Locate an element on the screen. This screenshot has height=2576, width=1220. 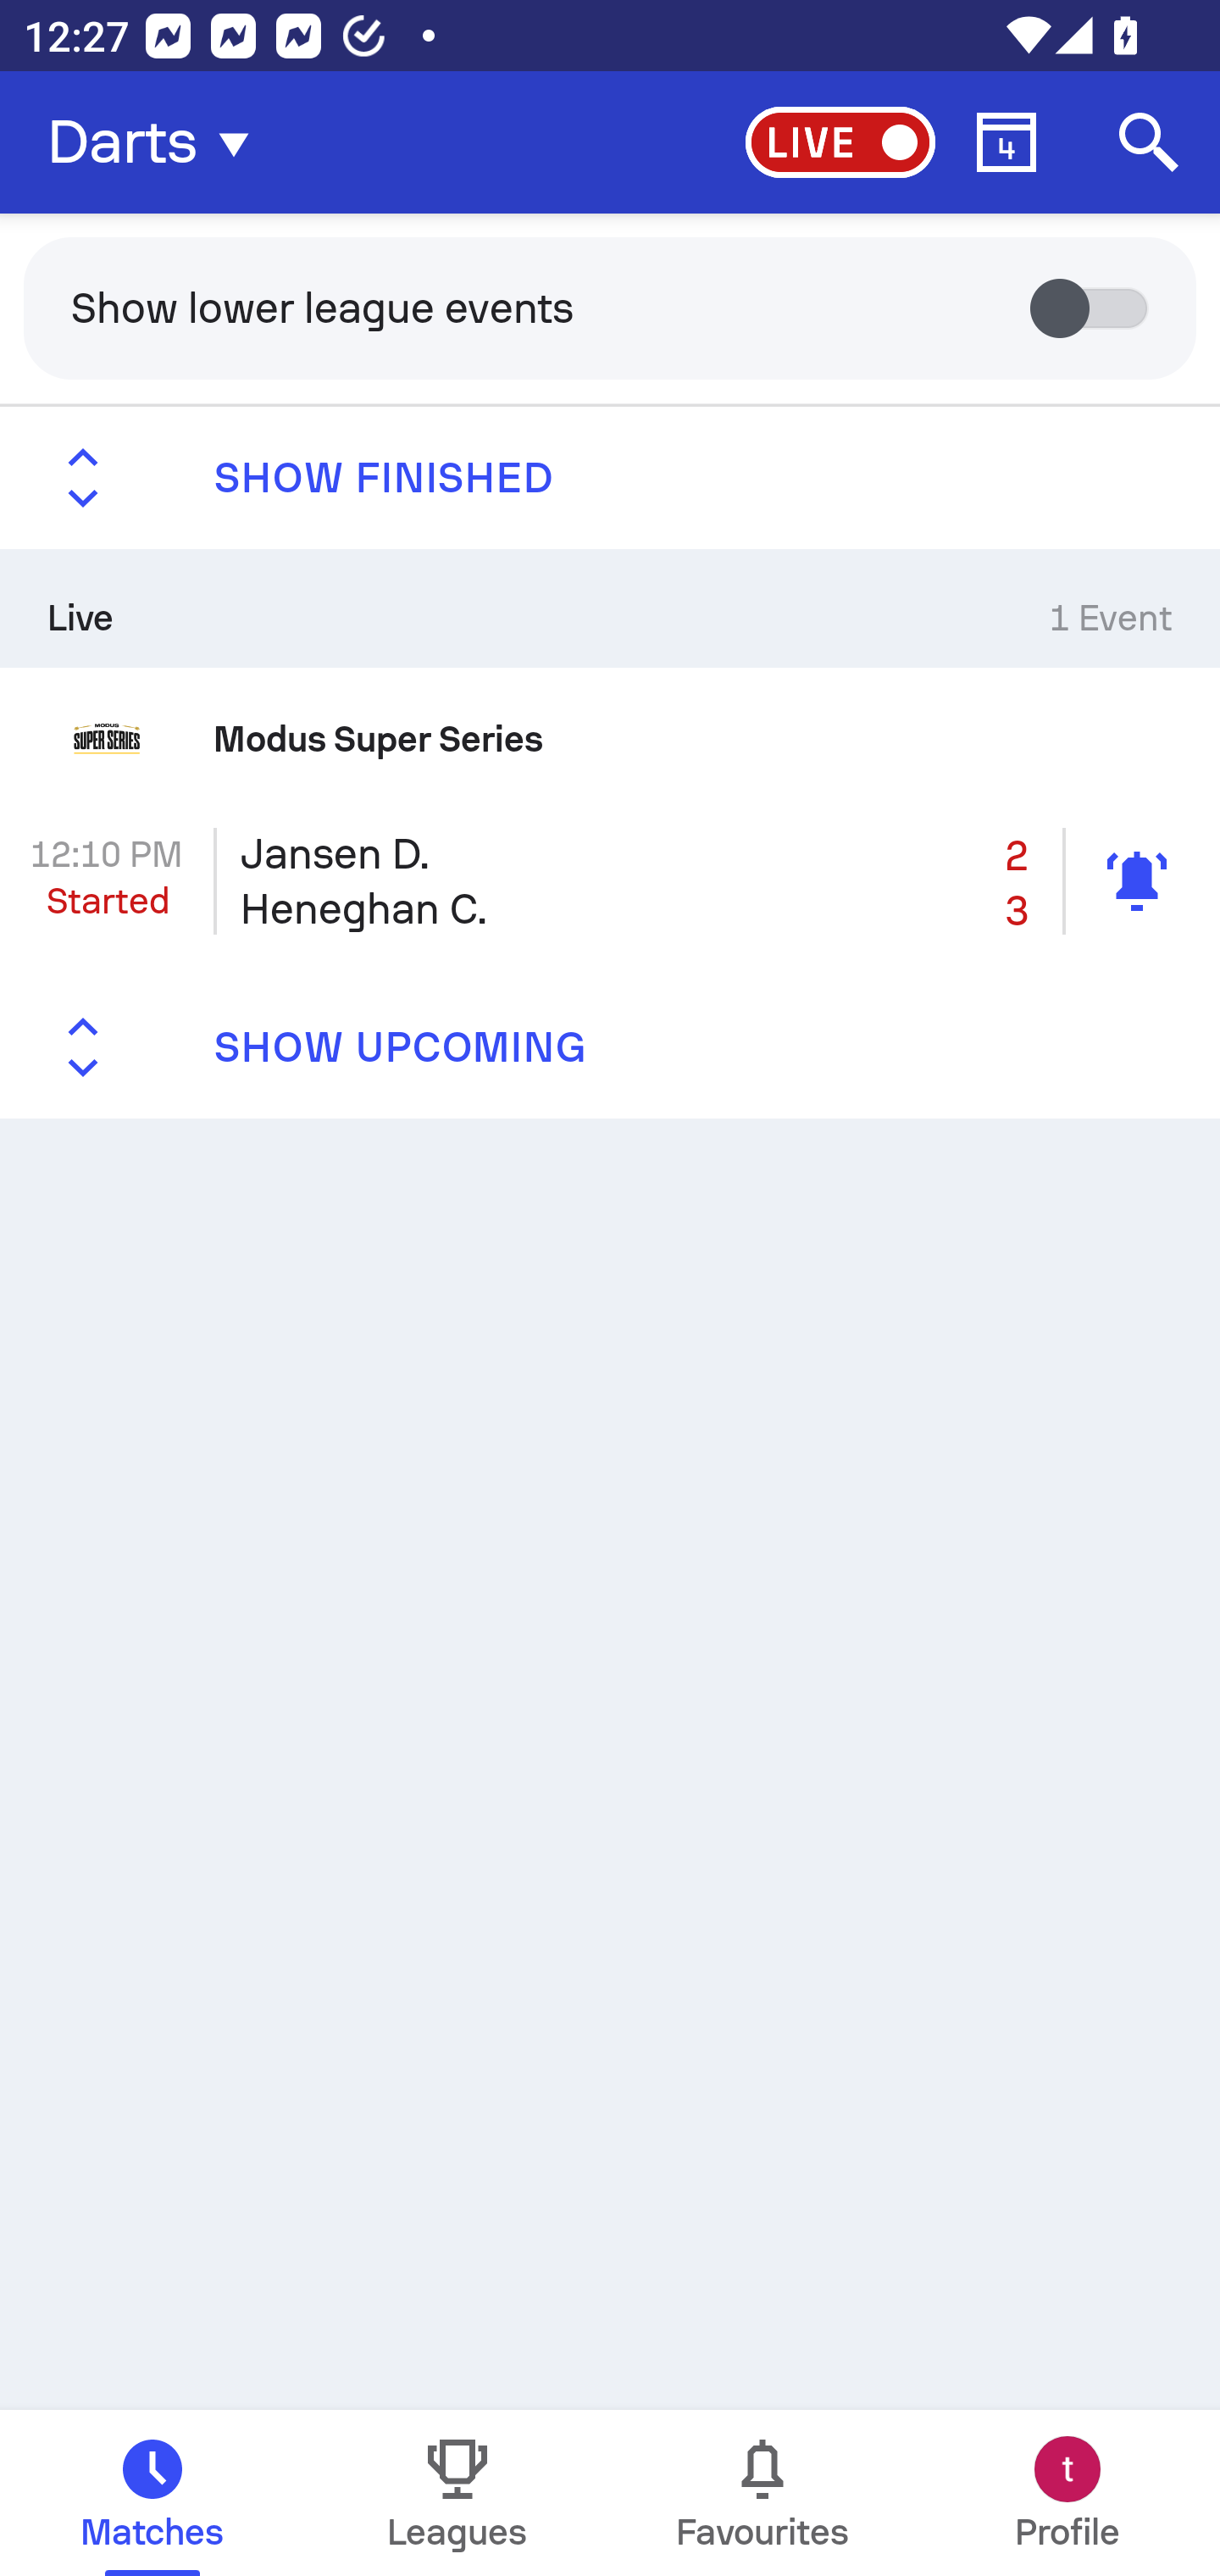
Search is located at coordinates (1149, 142).